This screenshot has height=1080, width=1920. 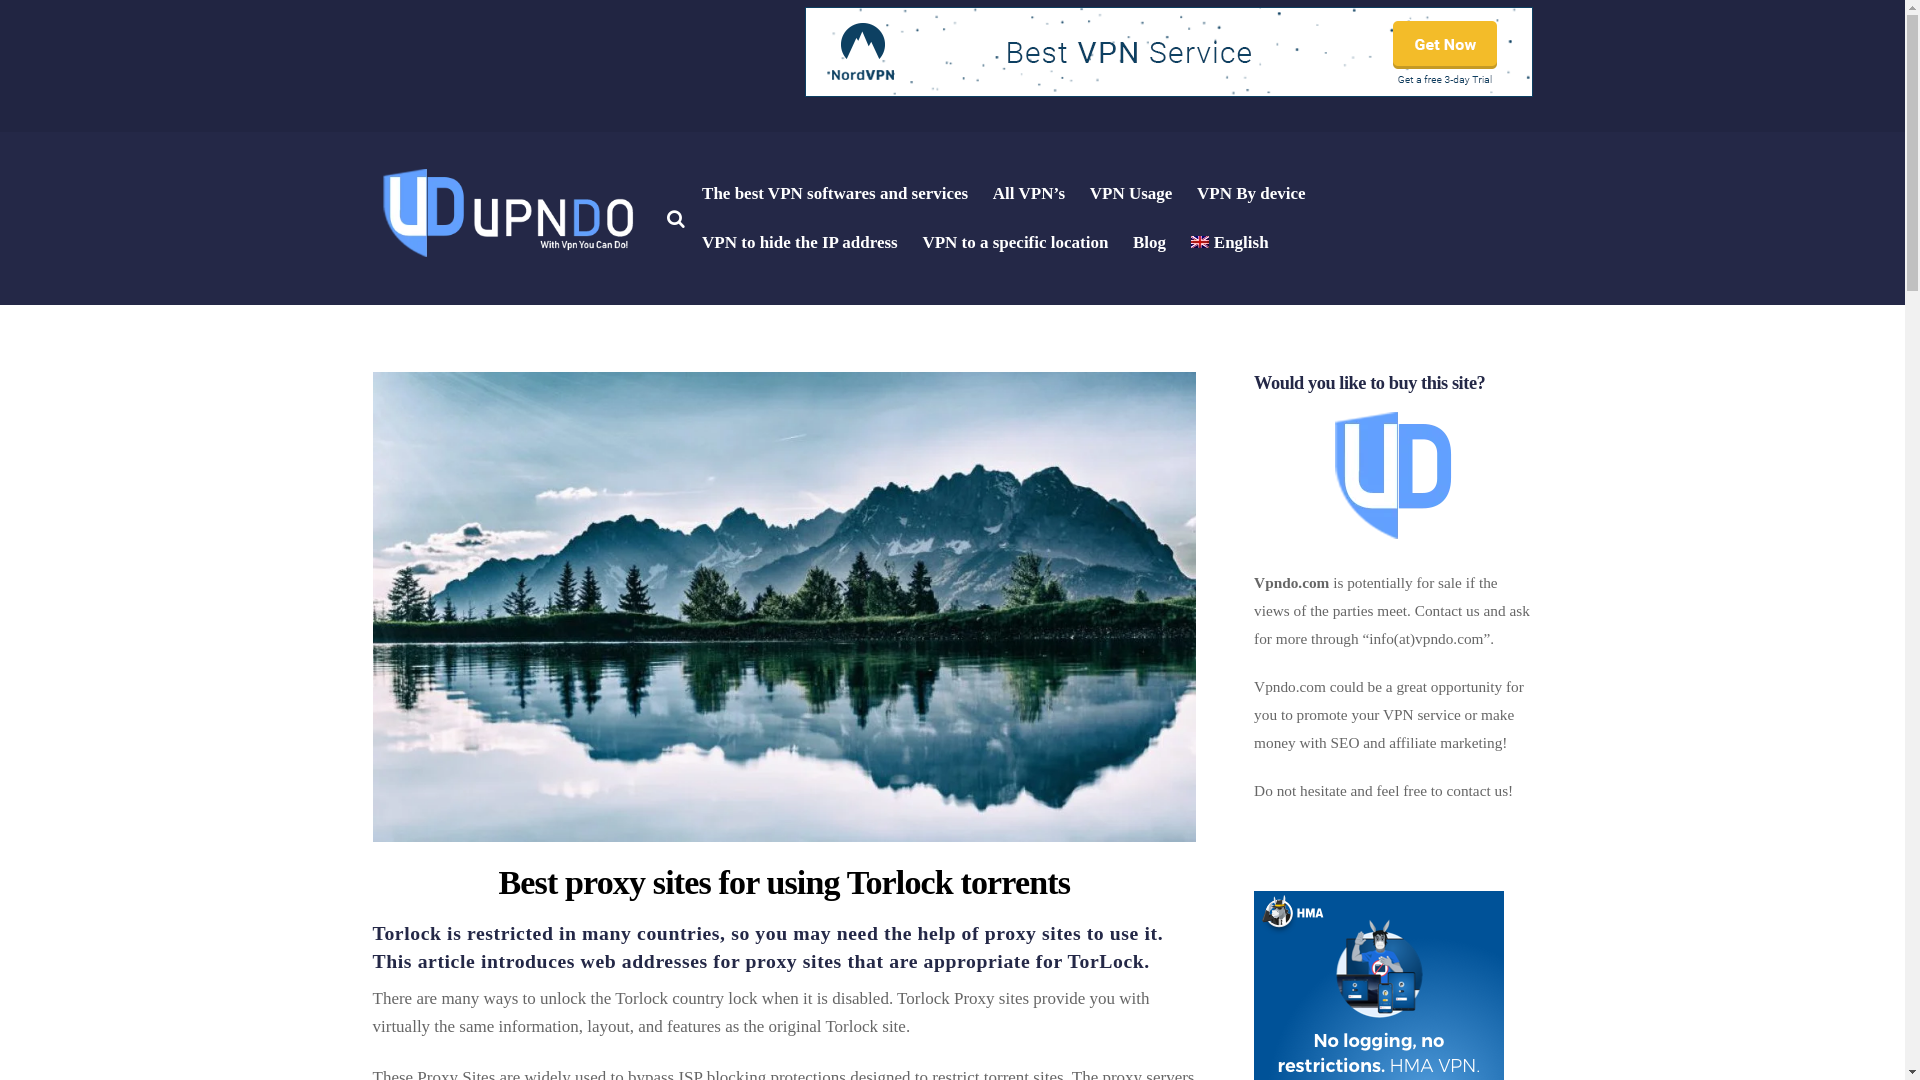 What do you see at coordinates (1200, 242) in the screenshot?
I see `English` at bounding box center [1200, 242].